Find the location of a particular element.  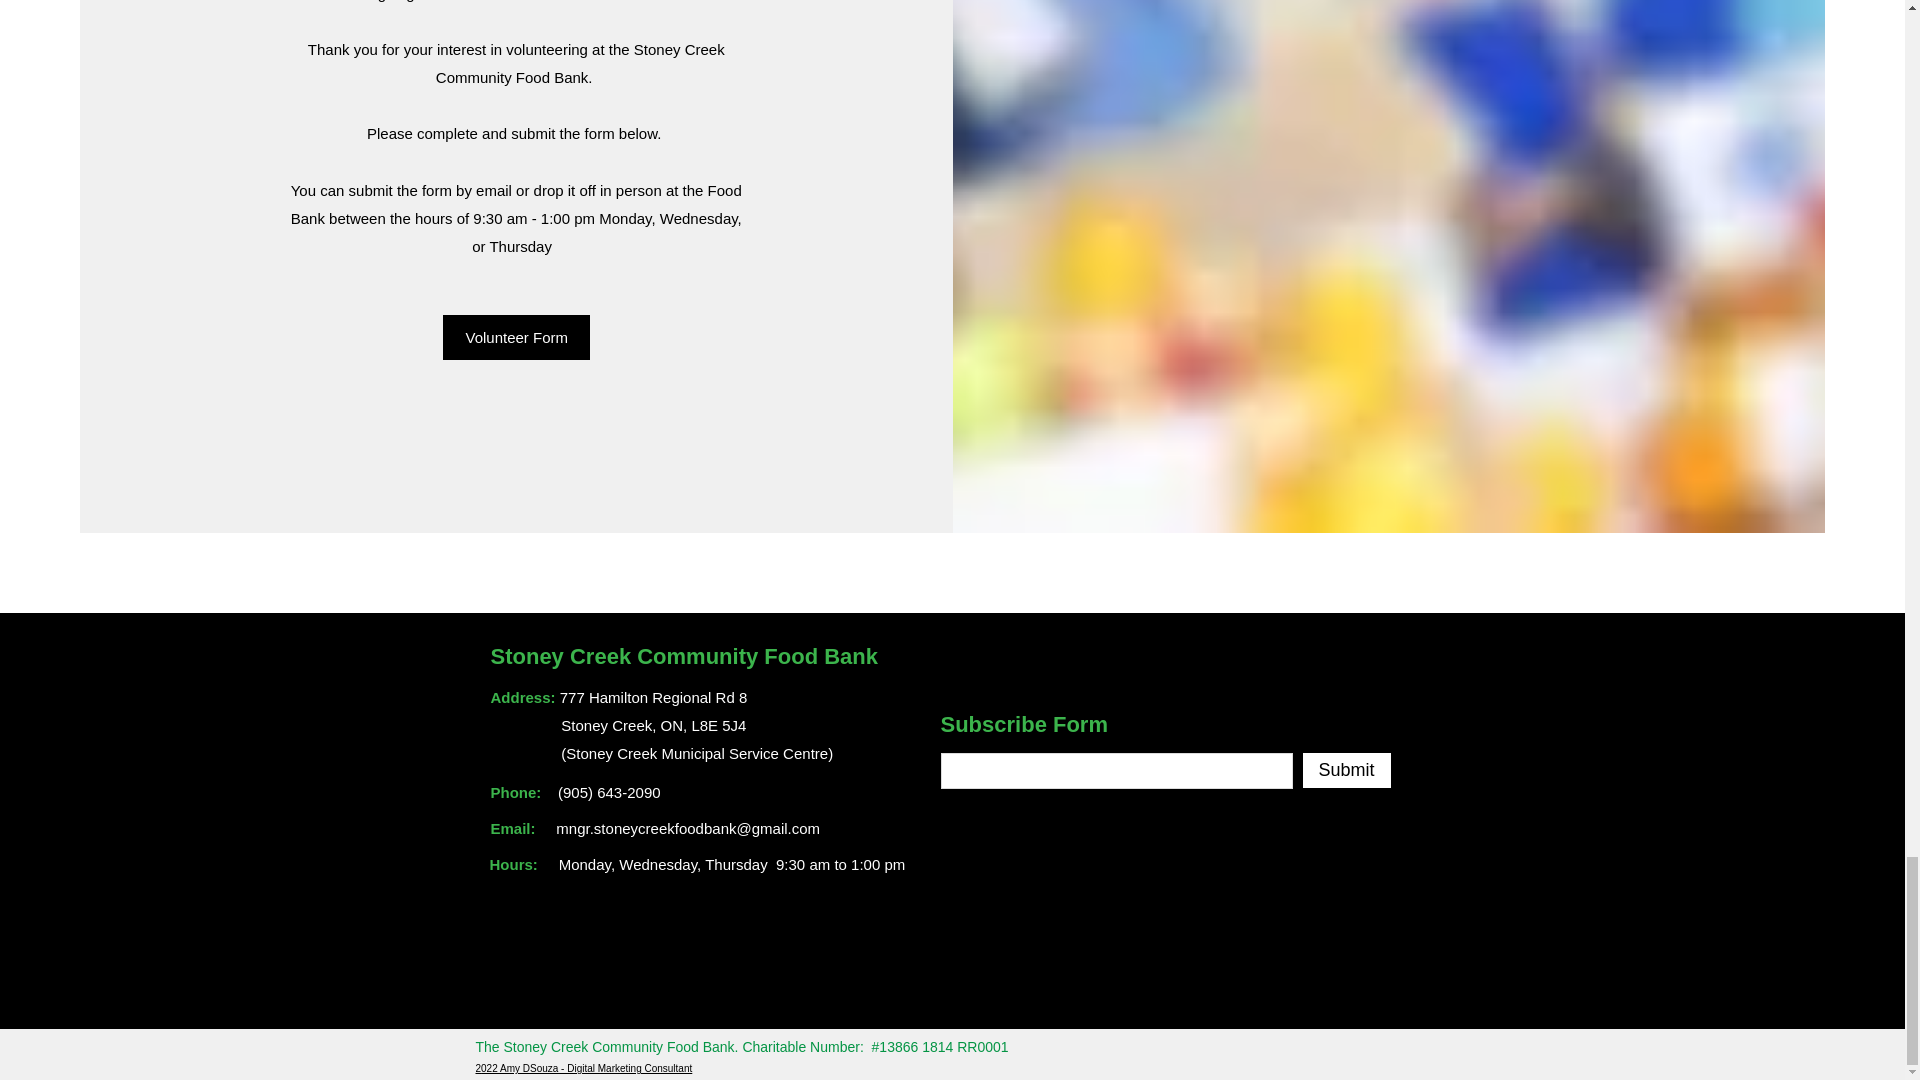

Volunteer Form is located at coordinates (516, 337).